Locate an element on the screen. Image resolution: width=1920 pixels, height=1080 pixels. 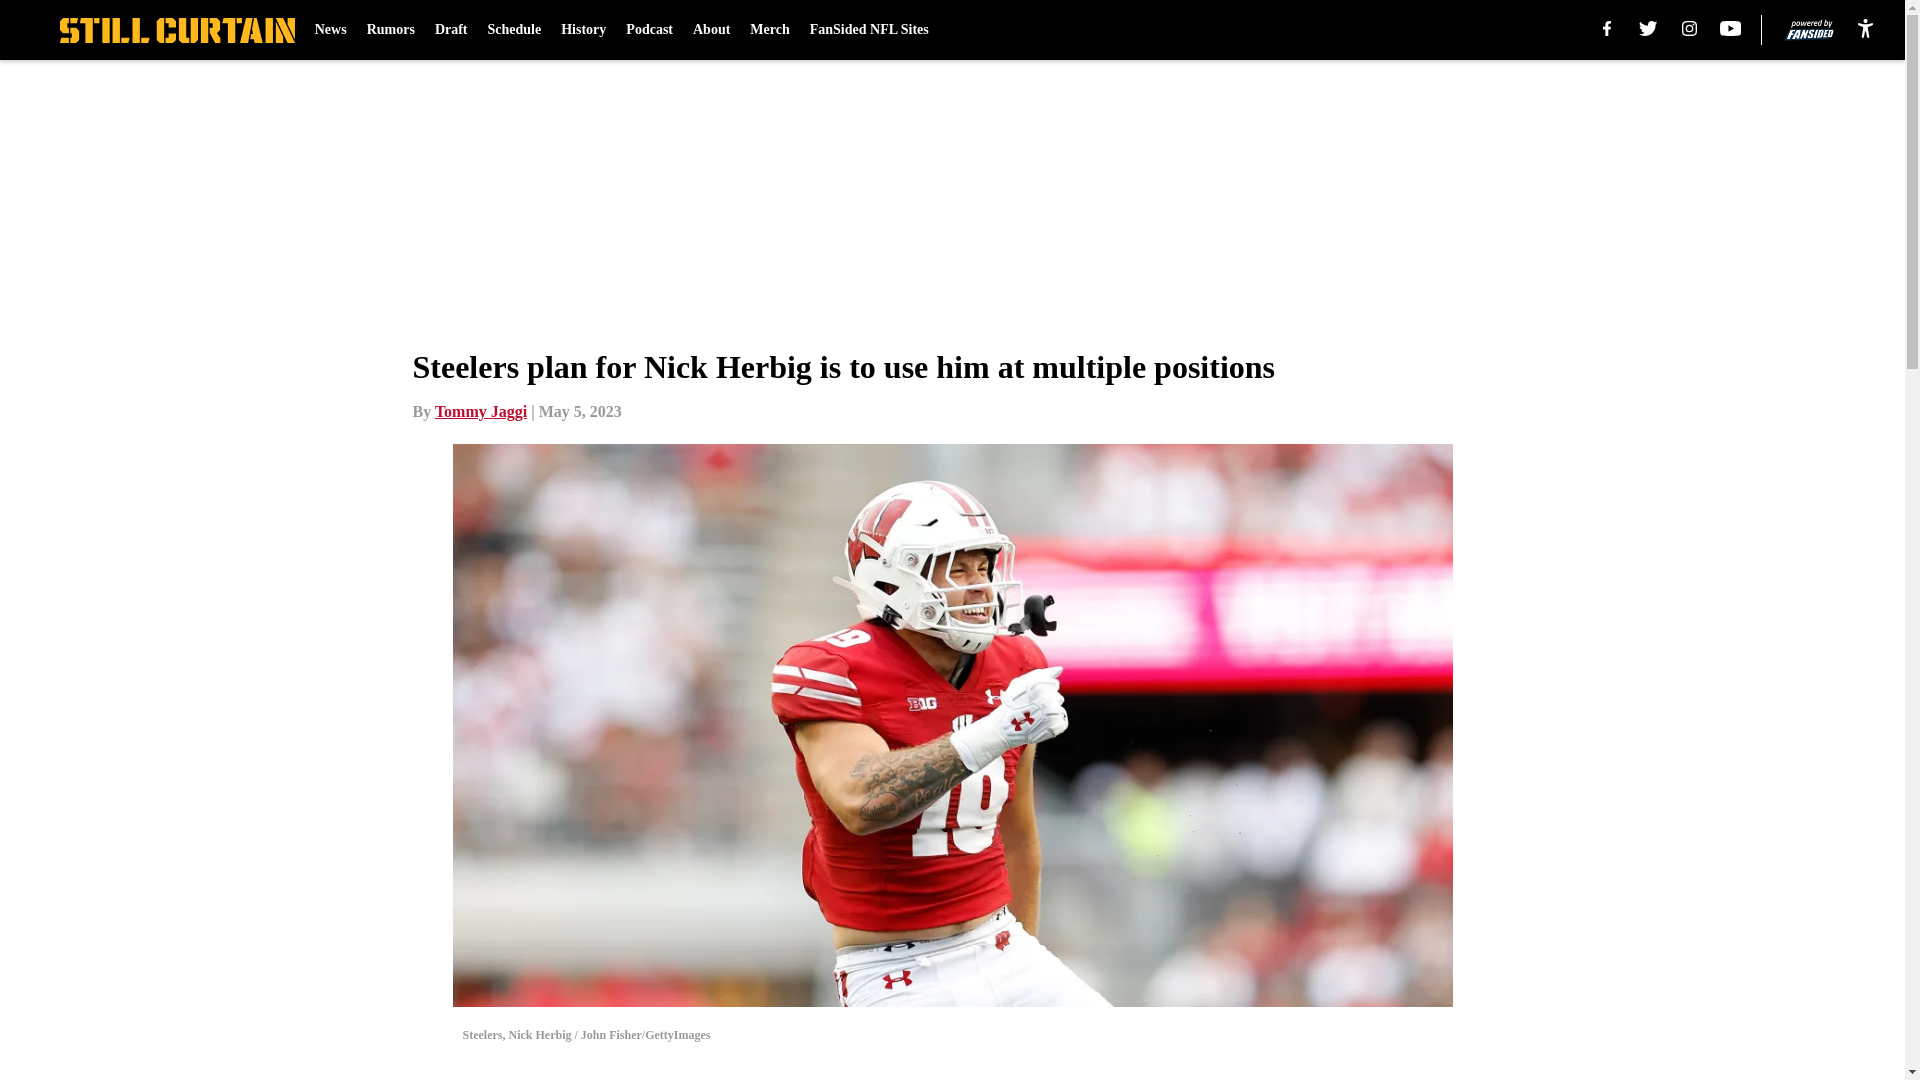
Merch is located at coordinates (770, 30).